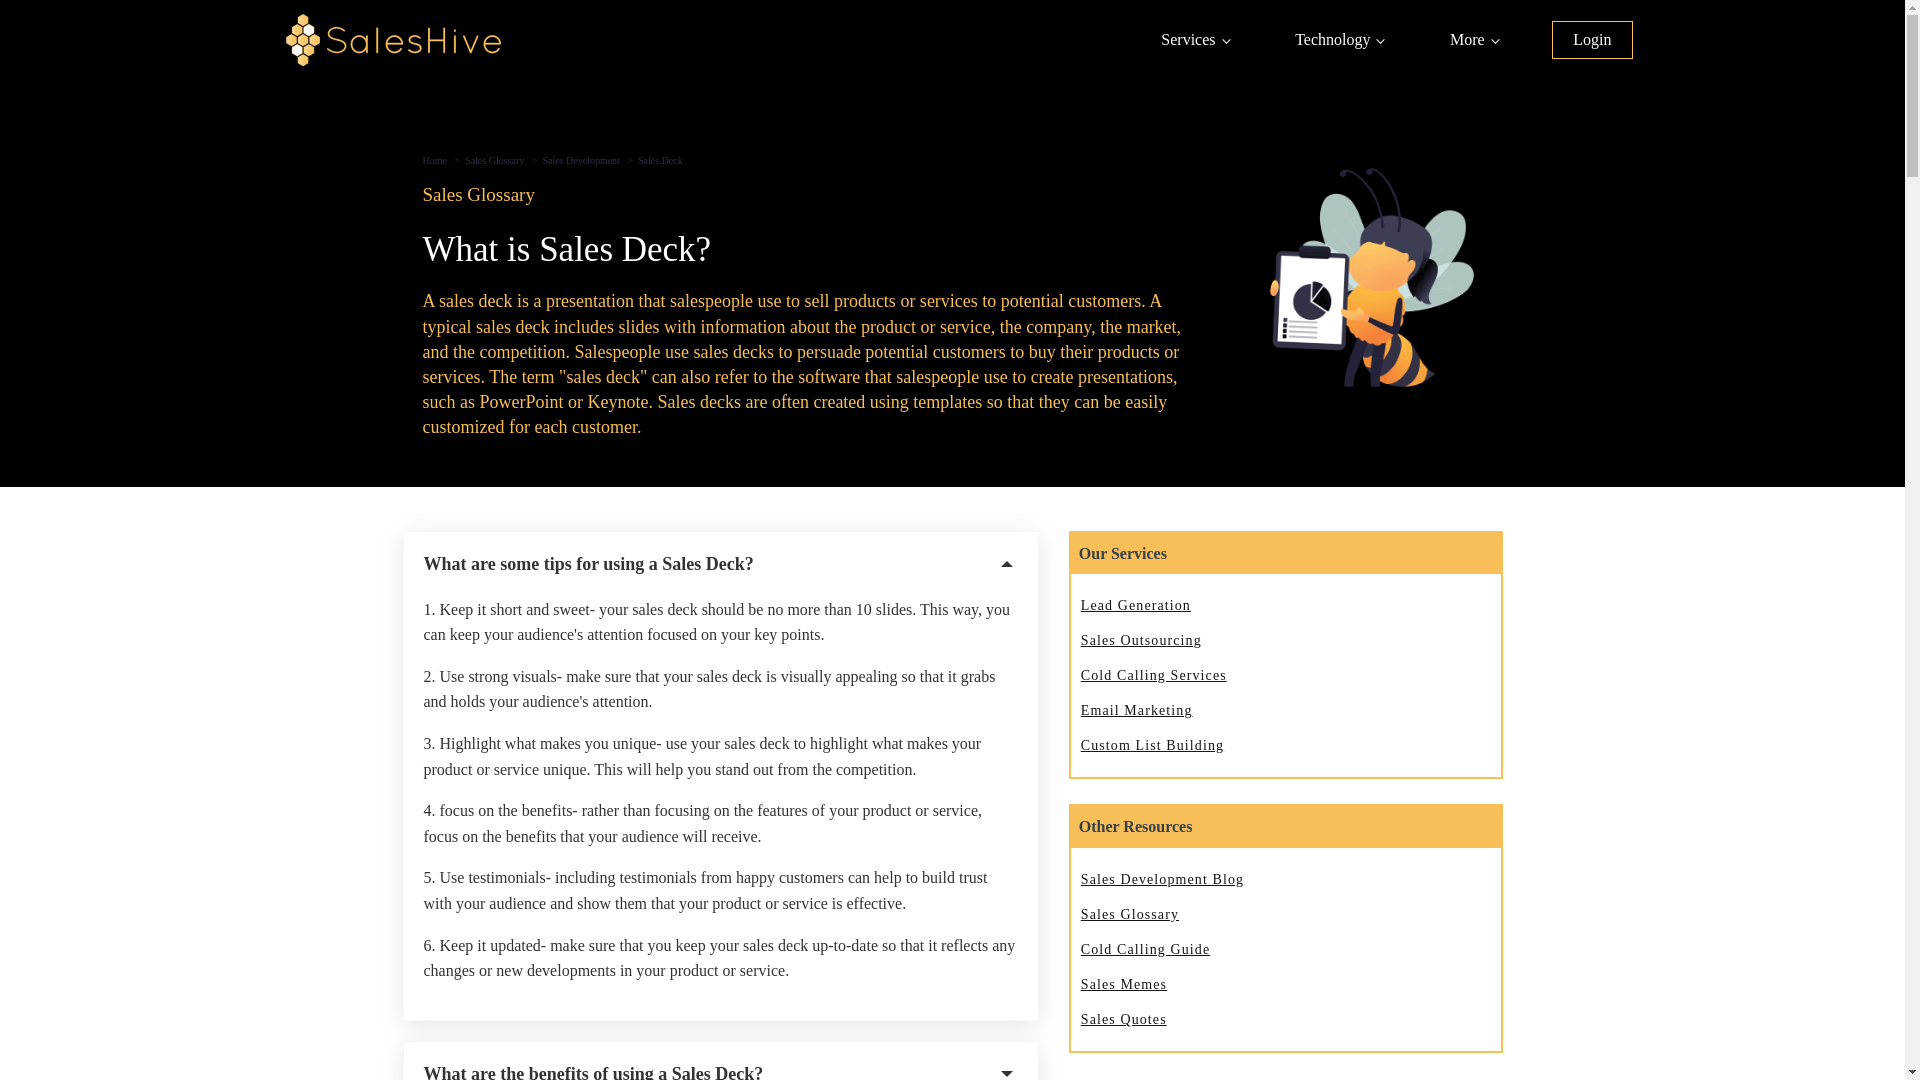 The width and height of the screenshot is (1920, 1080). Describe the element at coordinates (1592, 40) in the screenshot. I see `Login` at that location.